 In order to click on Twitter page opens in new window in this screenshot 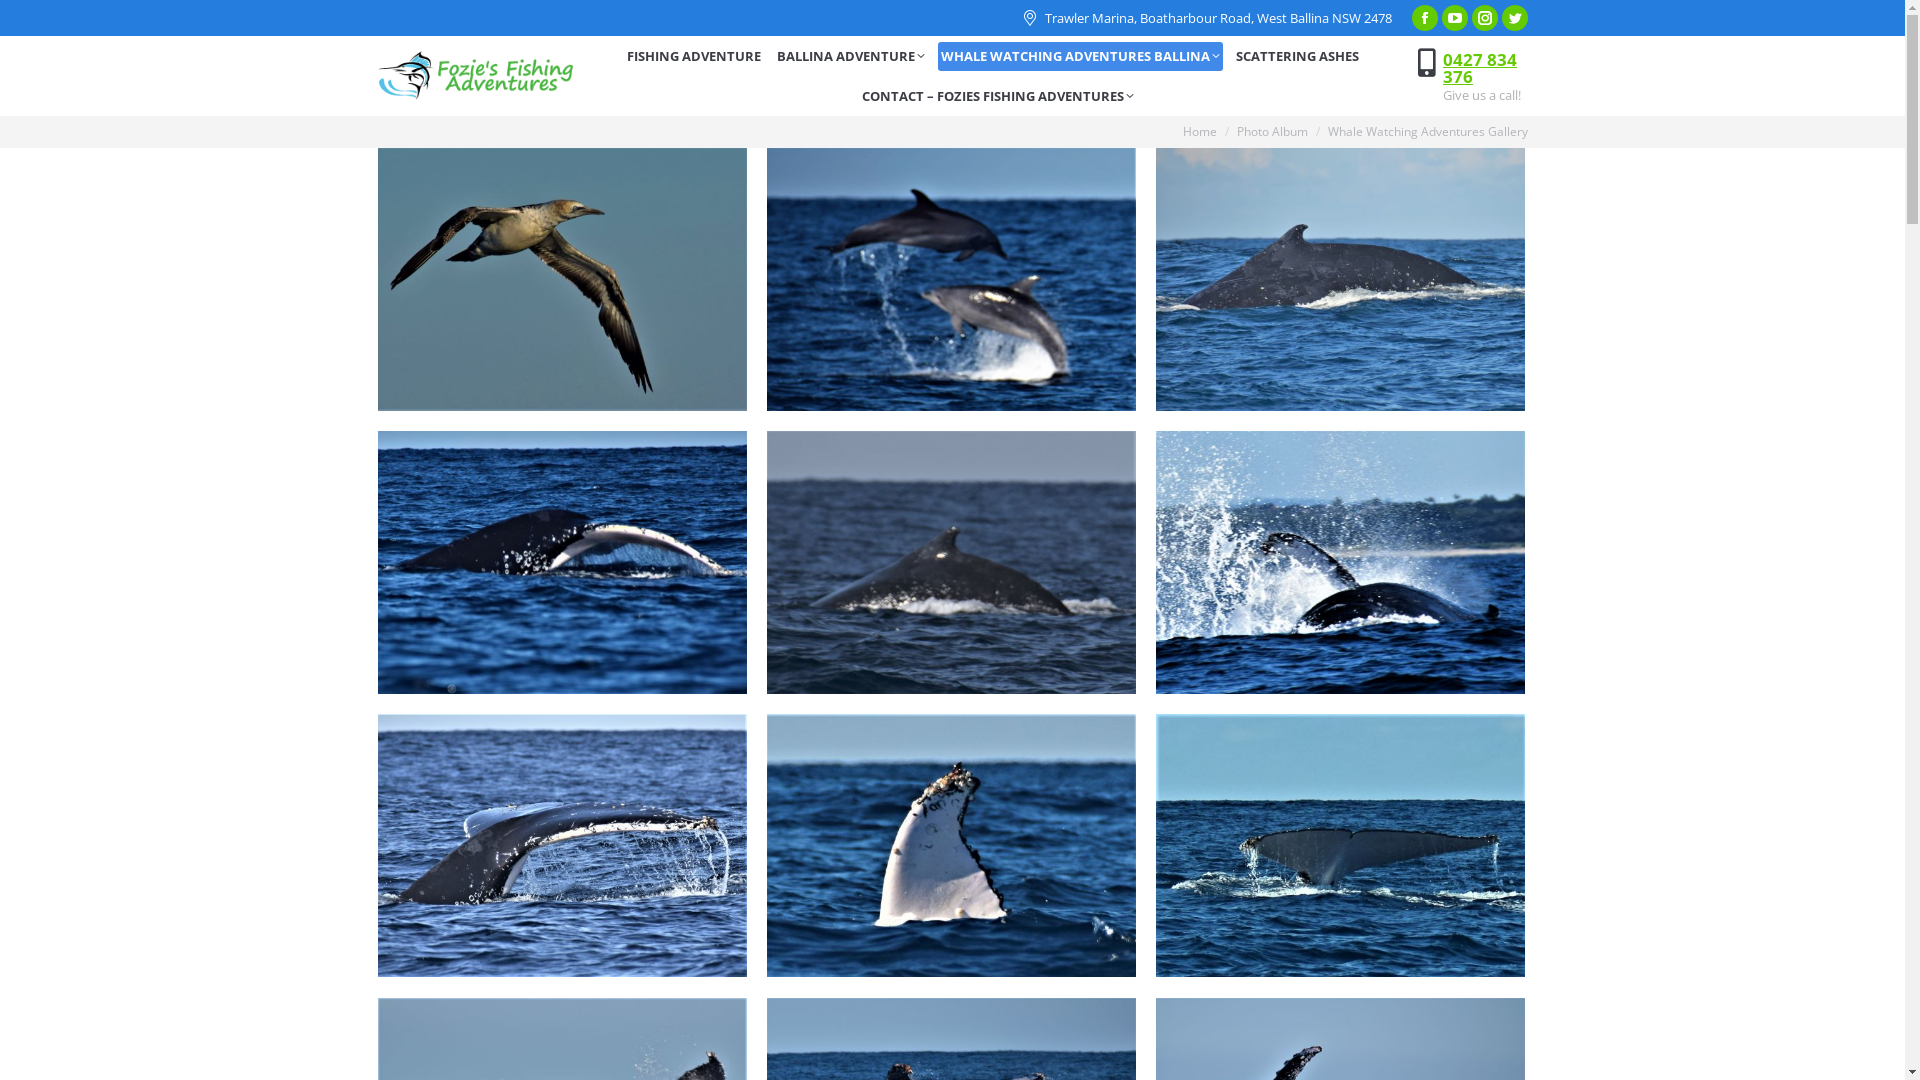, I will do `click(1515, 18)`.